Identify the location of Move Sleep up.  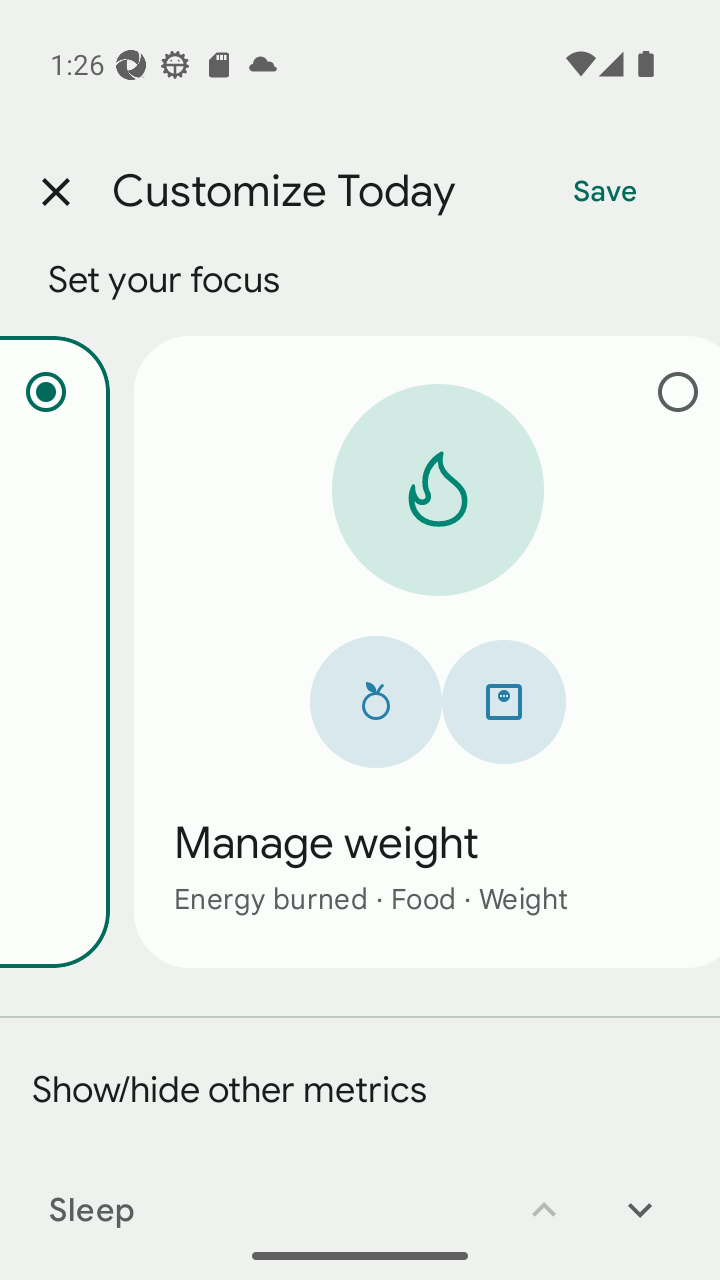
(544, 1196).